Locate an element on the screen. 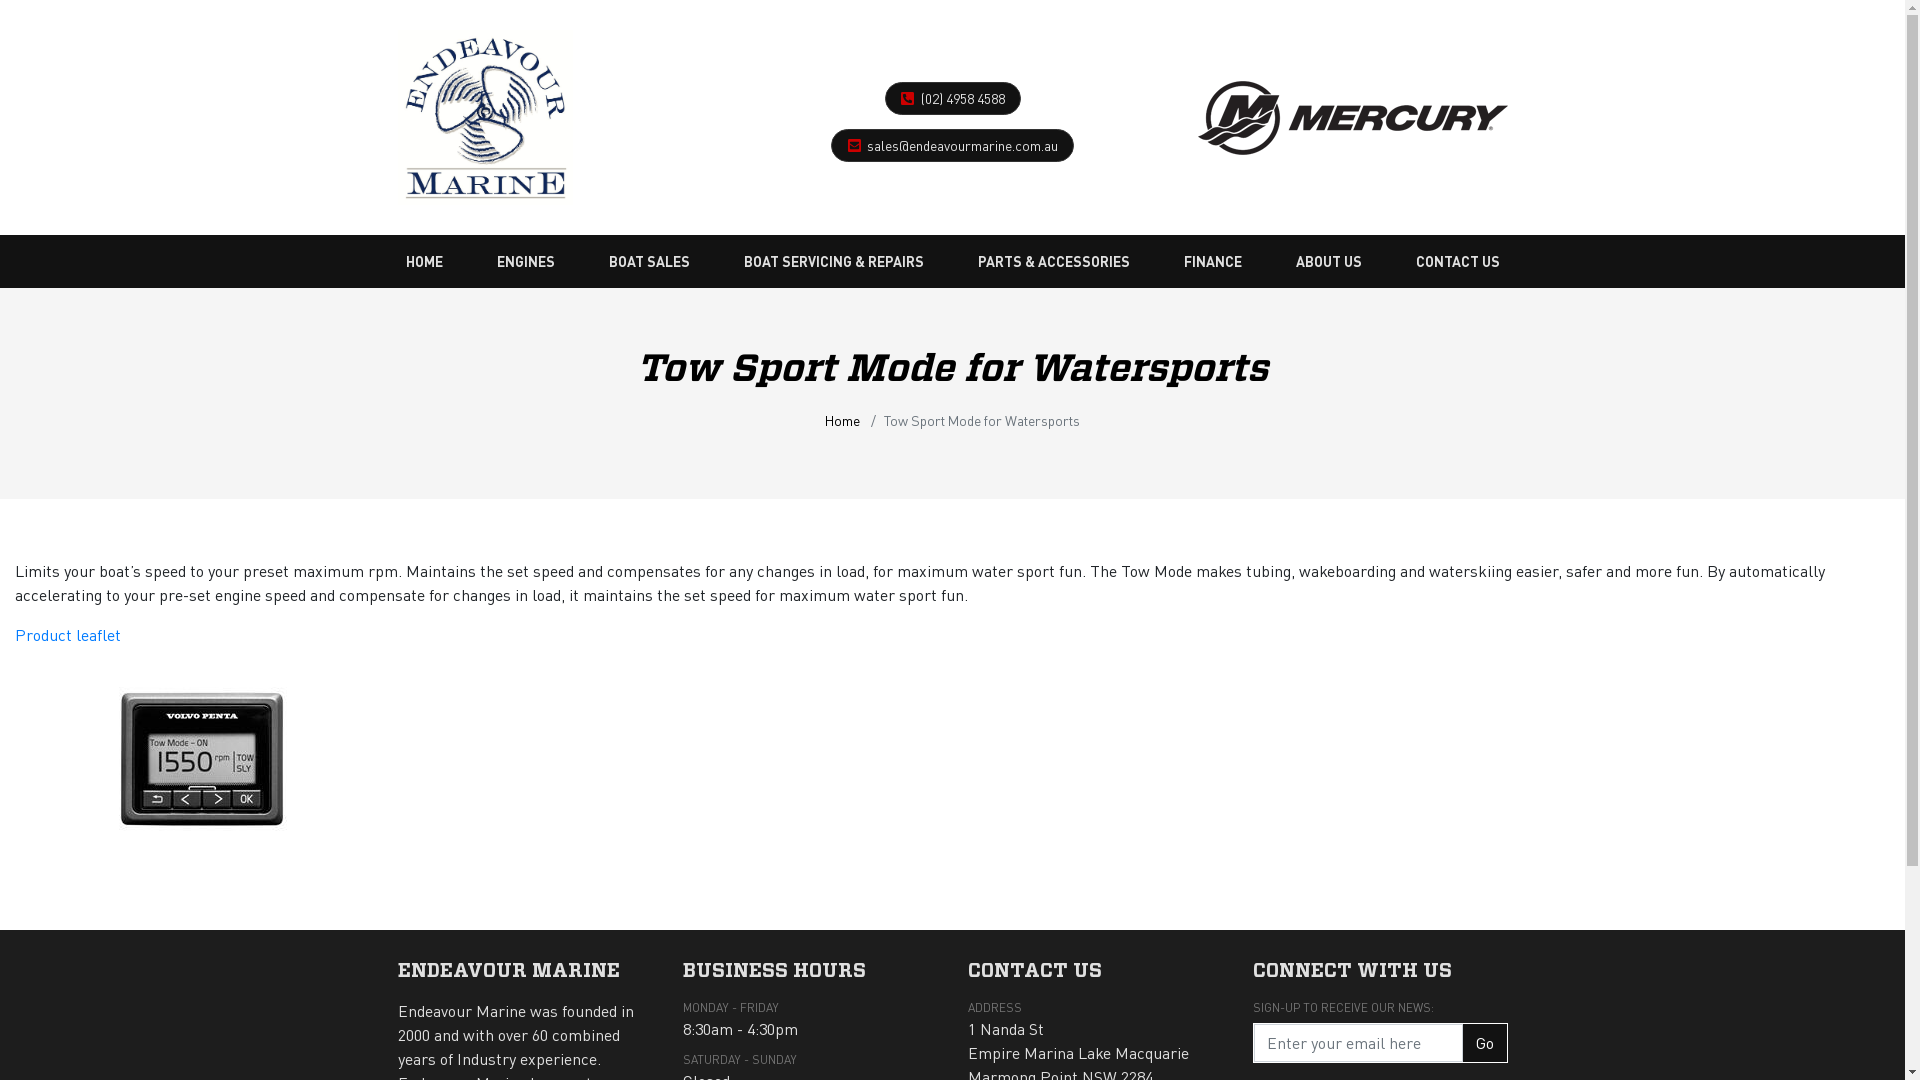 This screenshot has width=1920, height=1080. sales@endeavourmarine.com.au is located at coordinates (962, 145).